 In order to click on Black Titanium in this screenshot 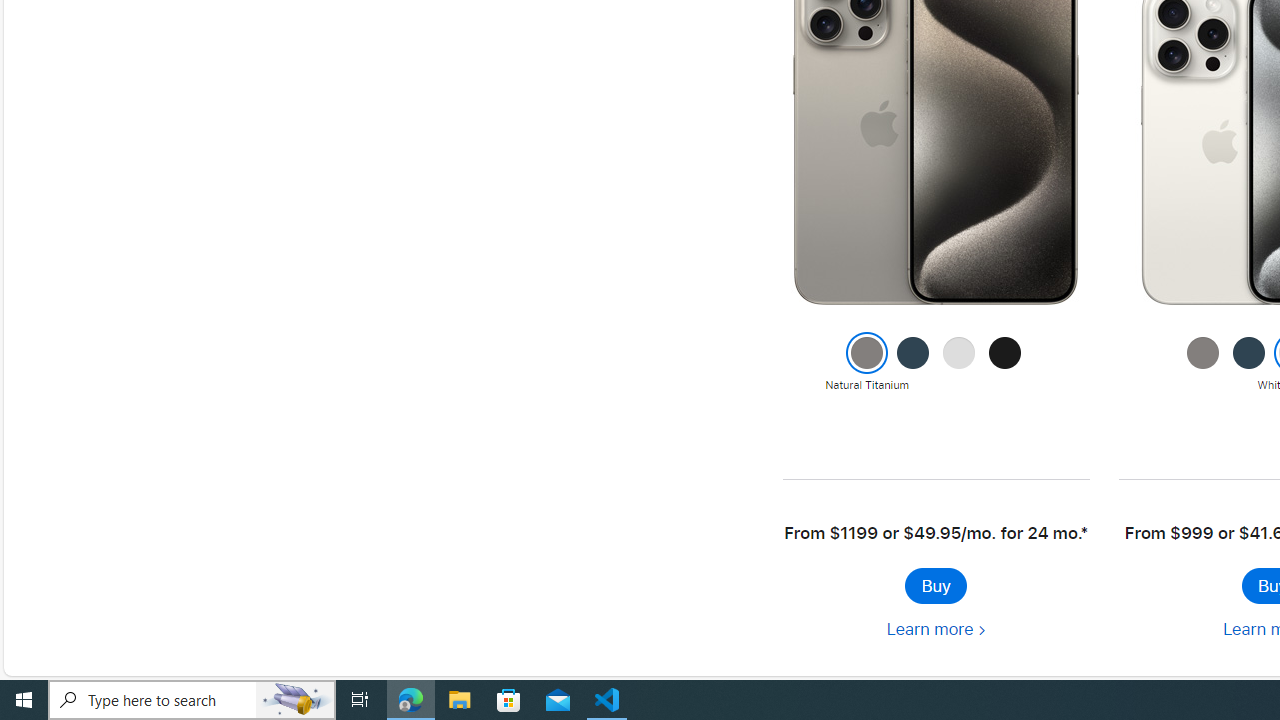, I will do `click(1005, 363)`.